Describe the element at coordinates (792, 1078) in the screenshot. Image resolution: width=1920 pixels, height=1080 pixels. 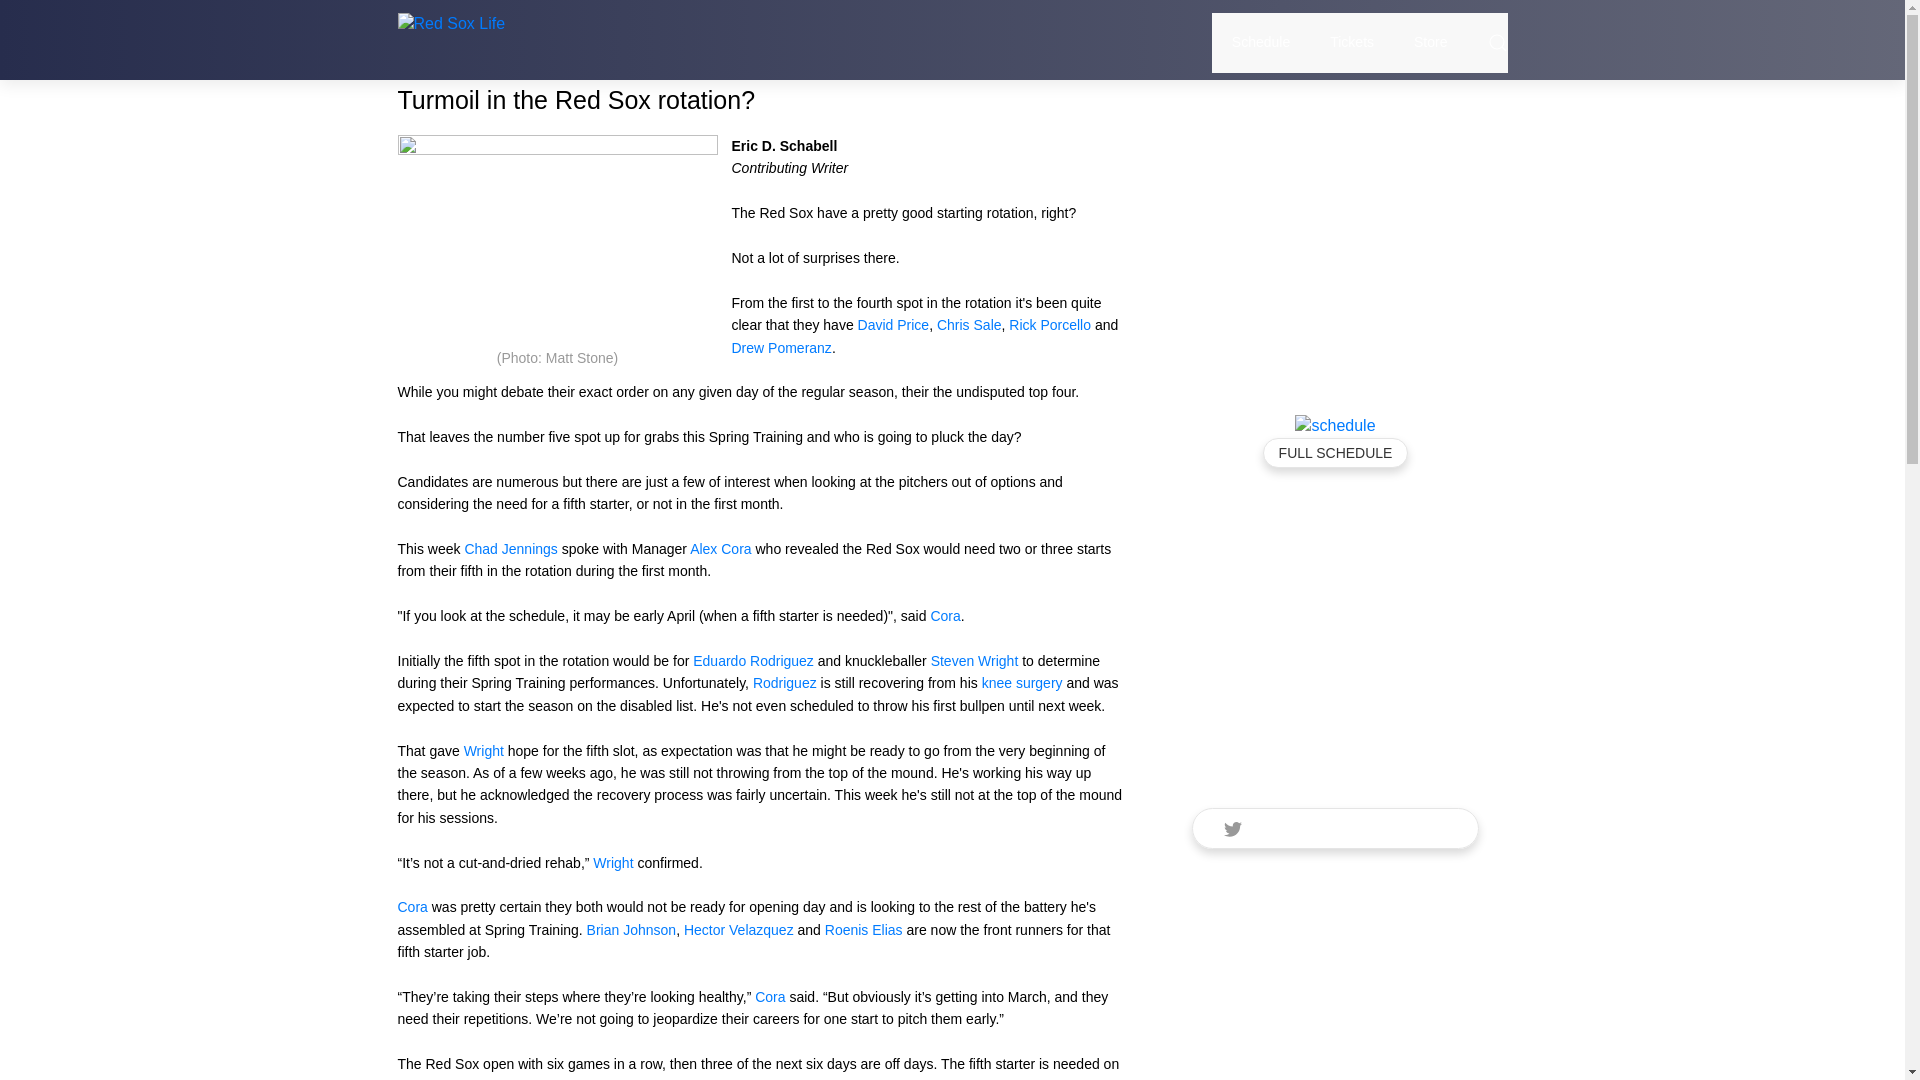
I see `Wright` at that location.